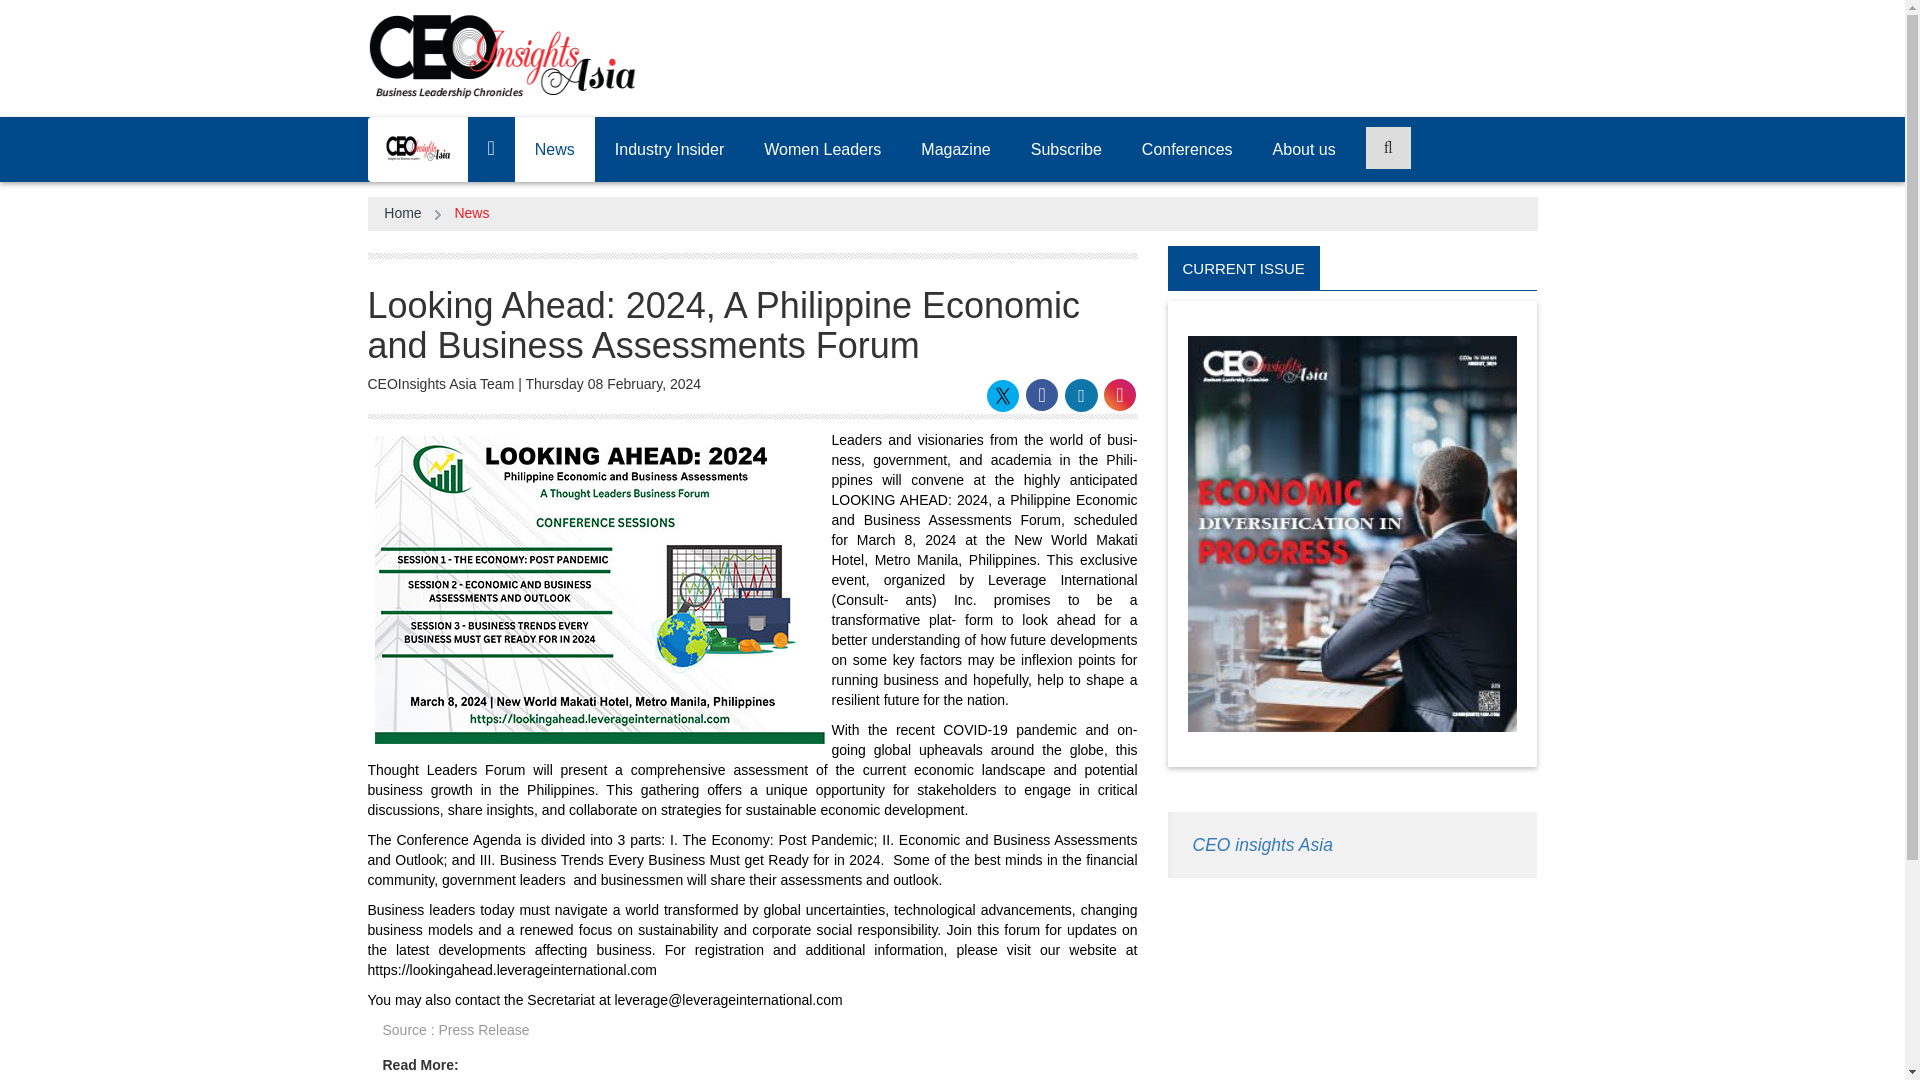  I want to click on 3rd party ad content, so click(1174, 54).